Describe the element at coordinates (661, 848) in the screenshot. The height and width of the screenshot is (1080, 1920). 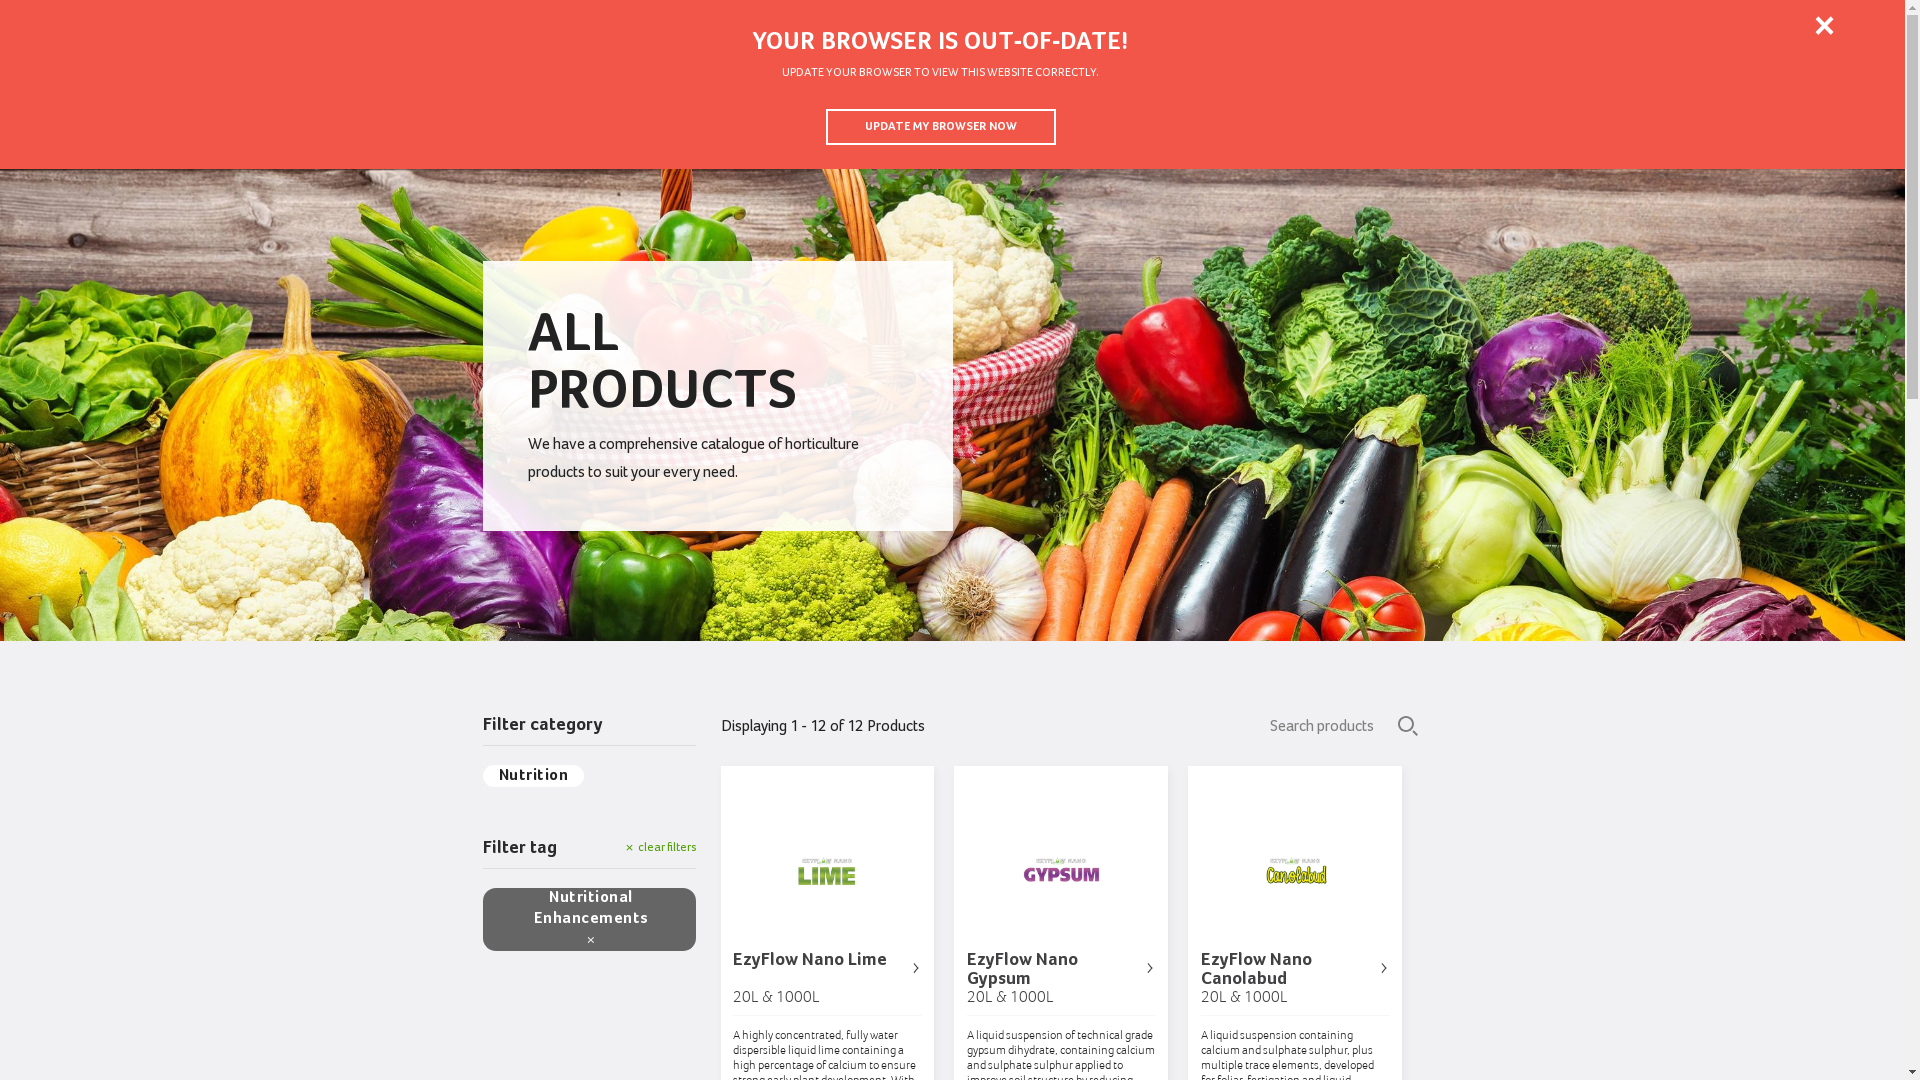
I see `clear filters` at that location.